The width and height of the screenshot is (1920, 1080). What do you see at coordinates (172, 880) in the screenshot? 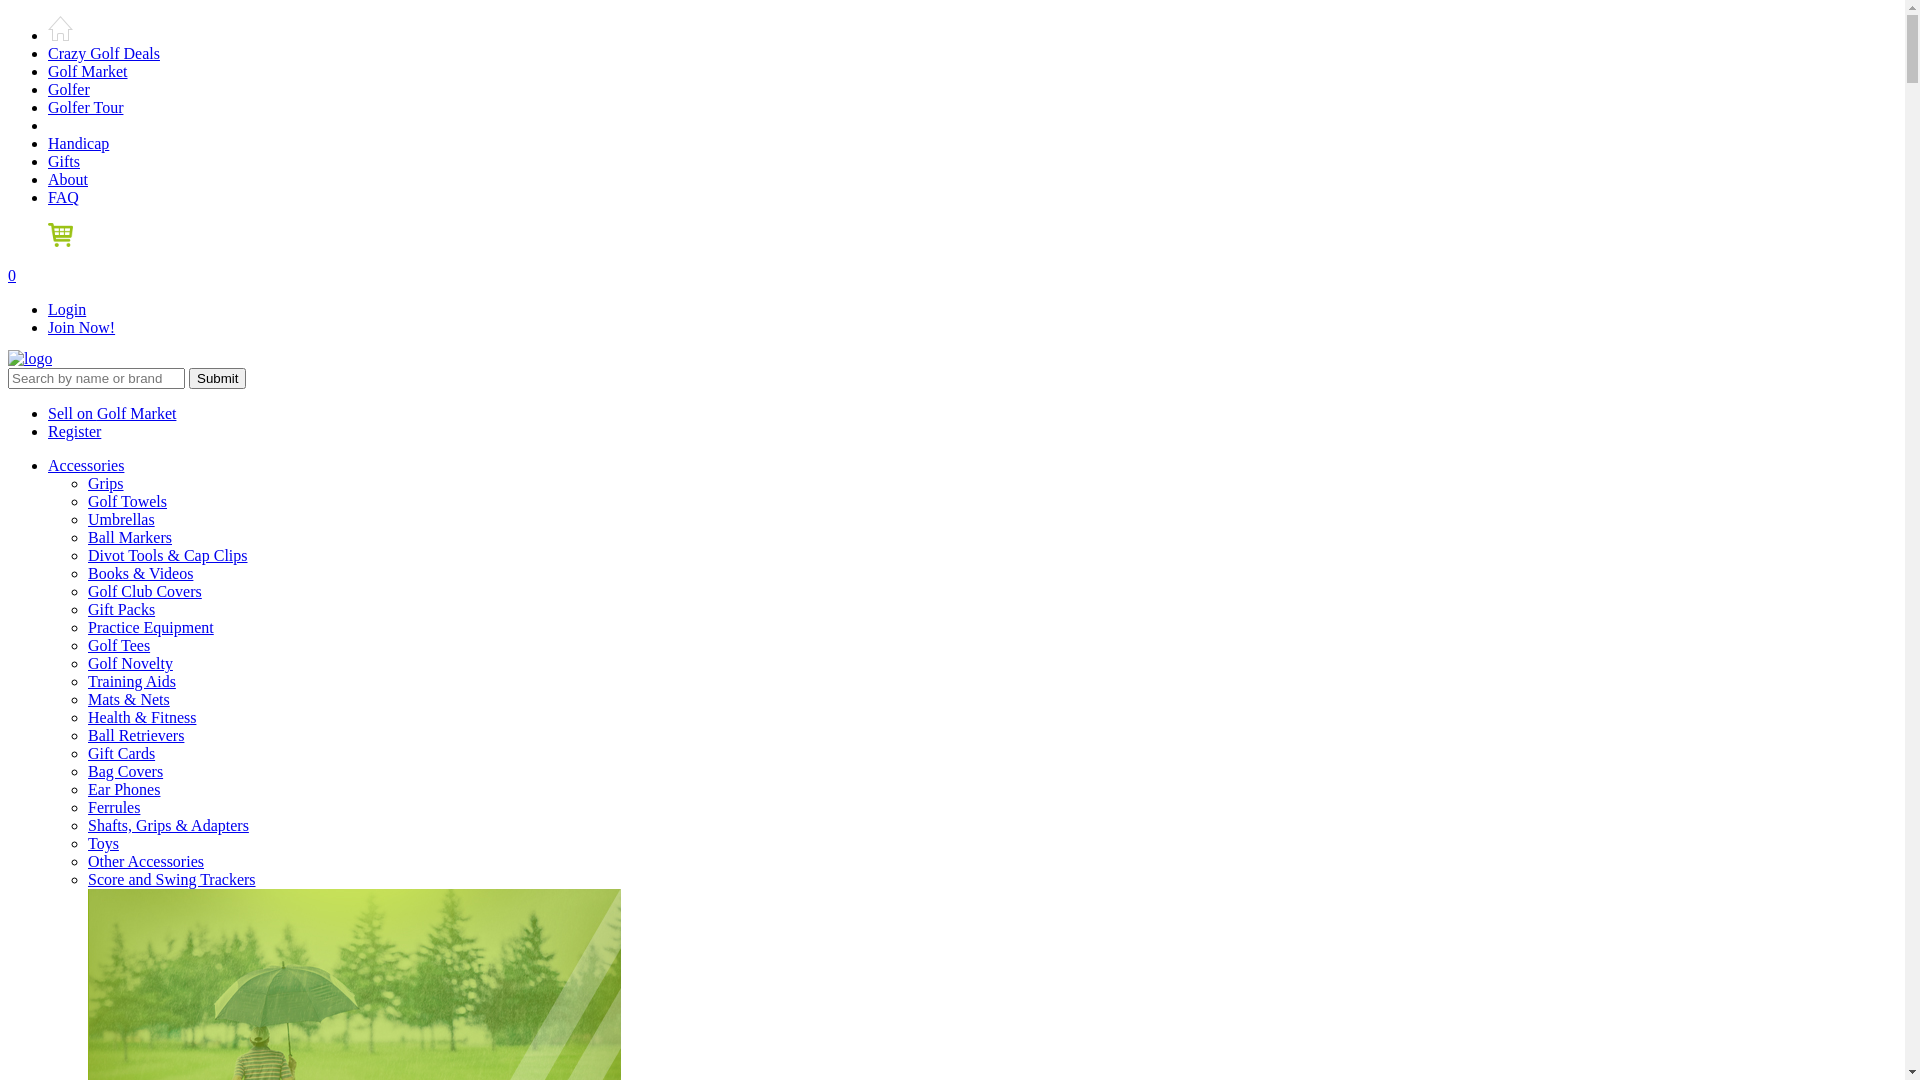
I see `Score and Swing Trackers` at bounding box center [172, 880].